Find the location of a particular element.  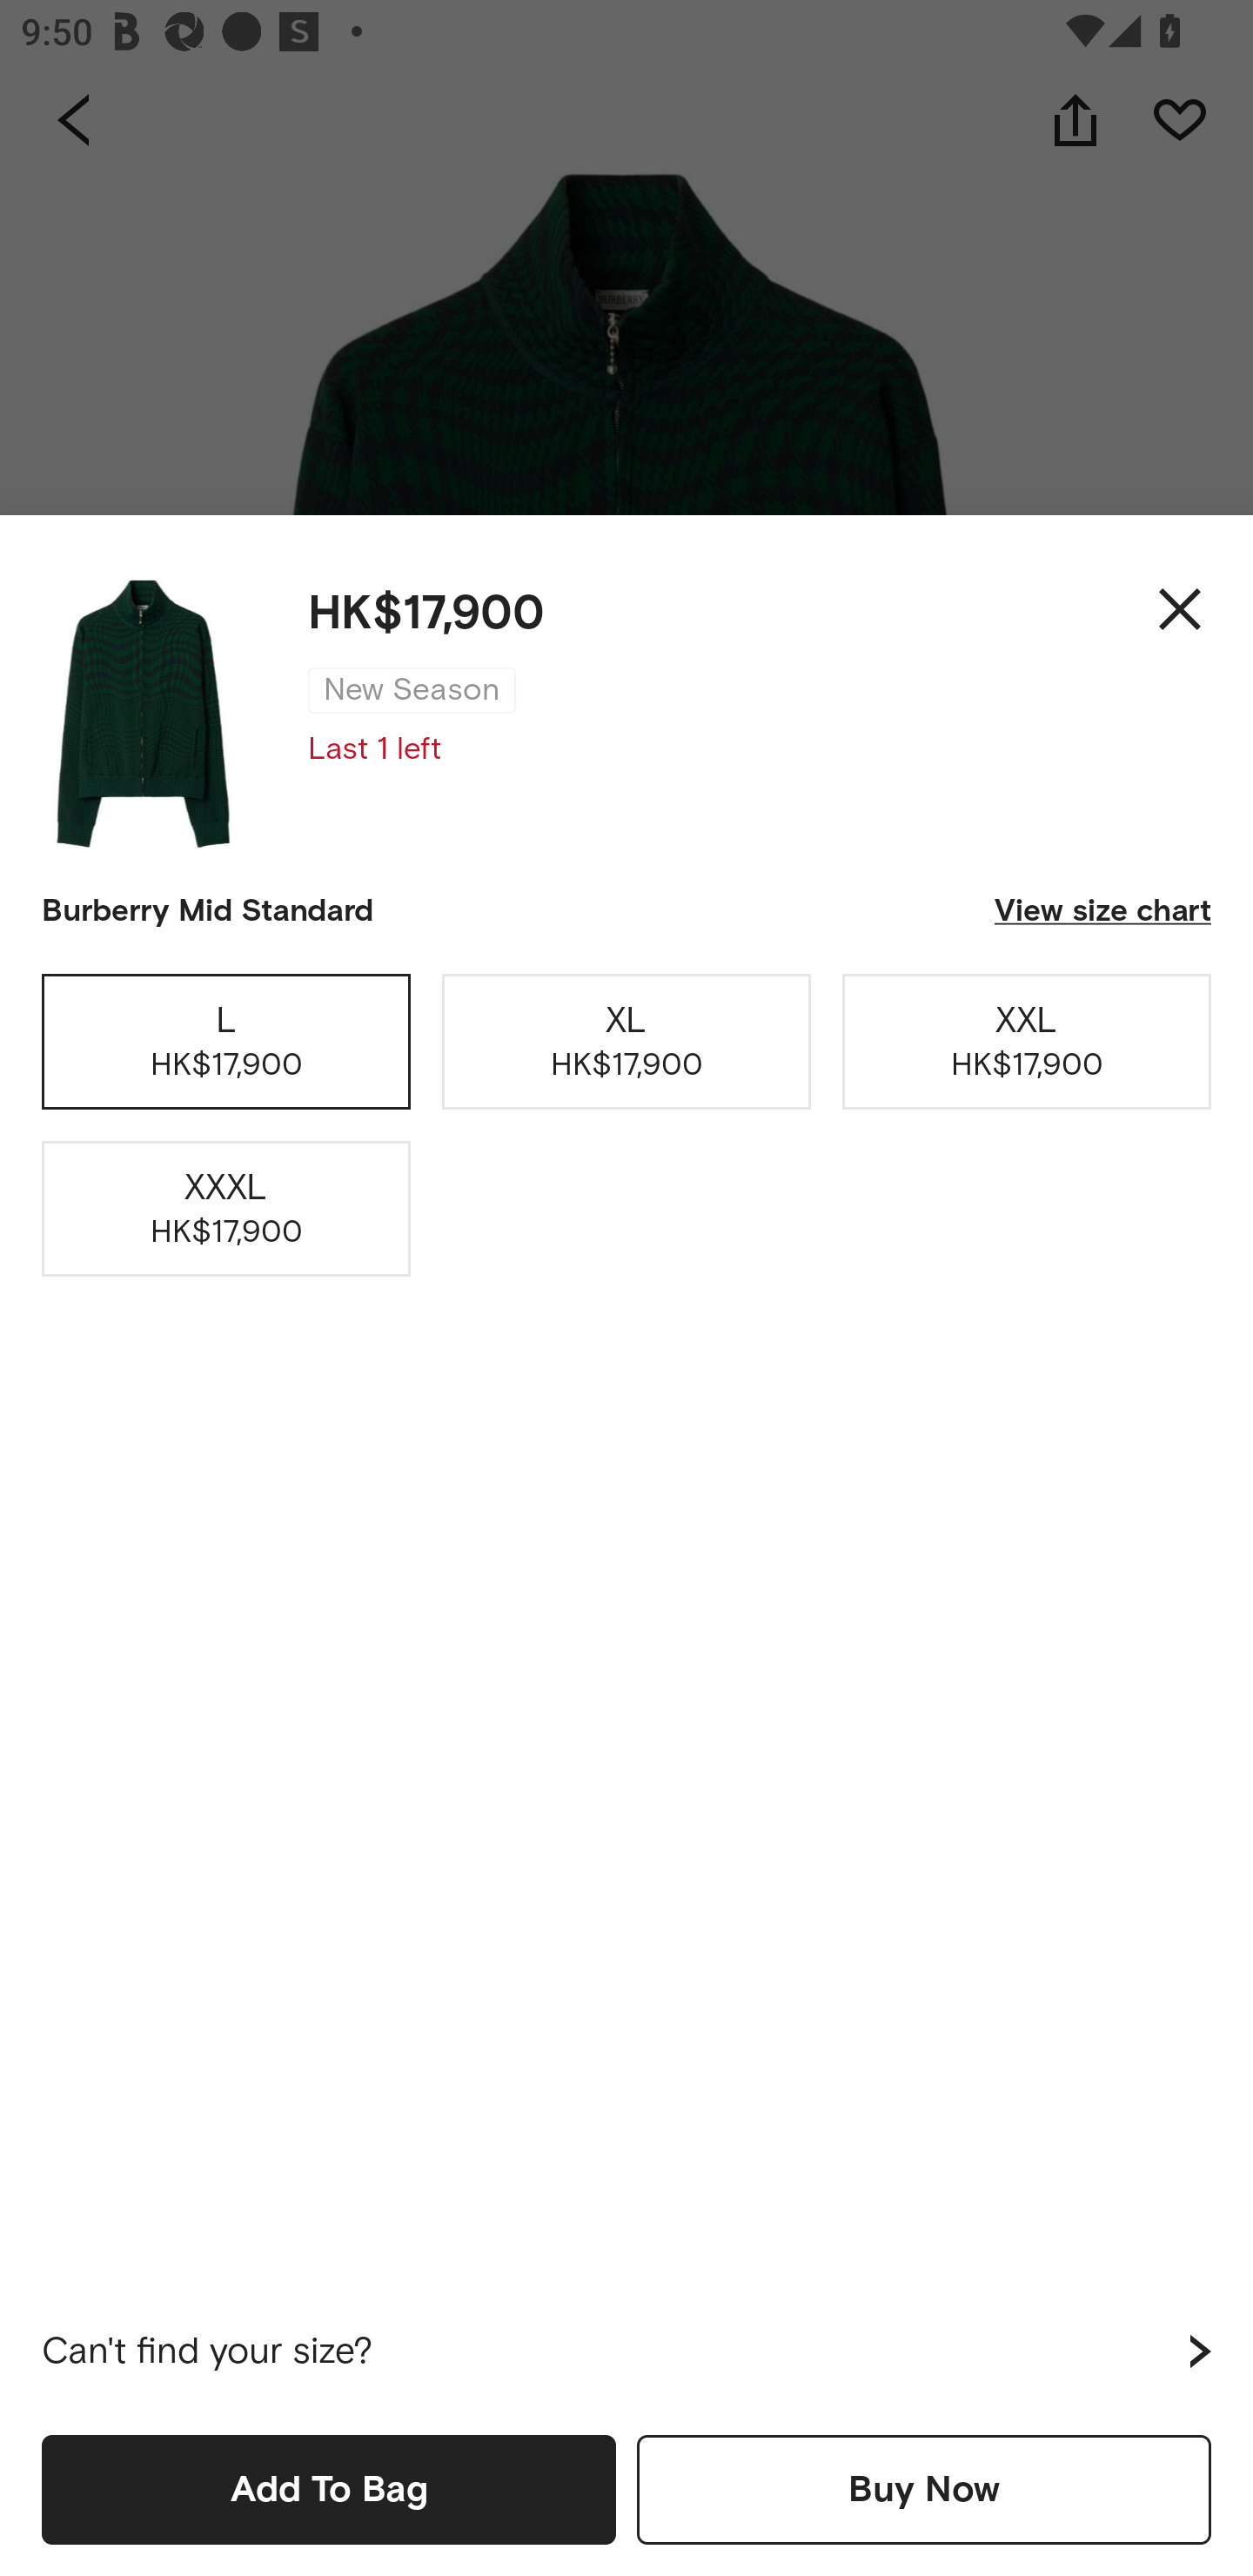

L HK$17,900 is located at coordinates (226, 1041).